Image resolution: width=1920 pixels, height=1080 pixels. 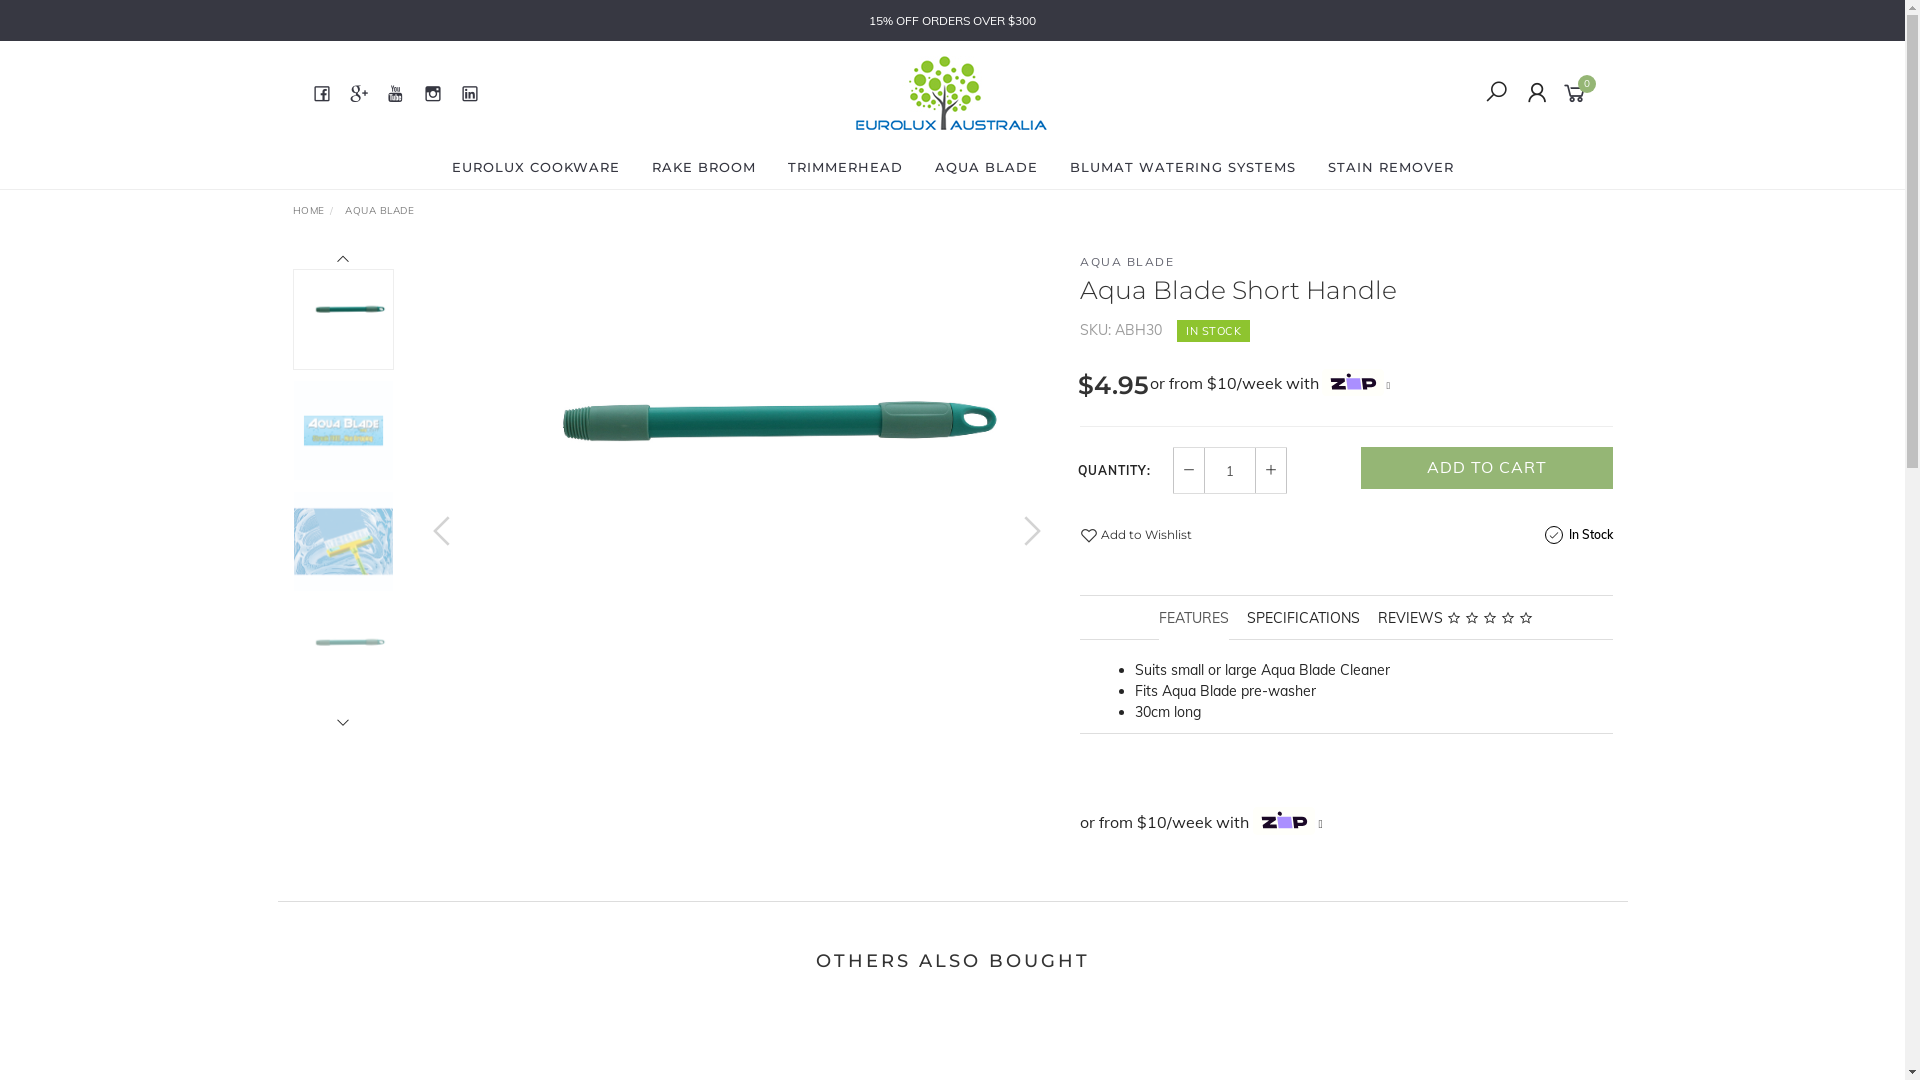 I want to click on Eurolux Australia Pty Ltd, so click(x=951, y=92).